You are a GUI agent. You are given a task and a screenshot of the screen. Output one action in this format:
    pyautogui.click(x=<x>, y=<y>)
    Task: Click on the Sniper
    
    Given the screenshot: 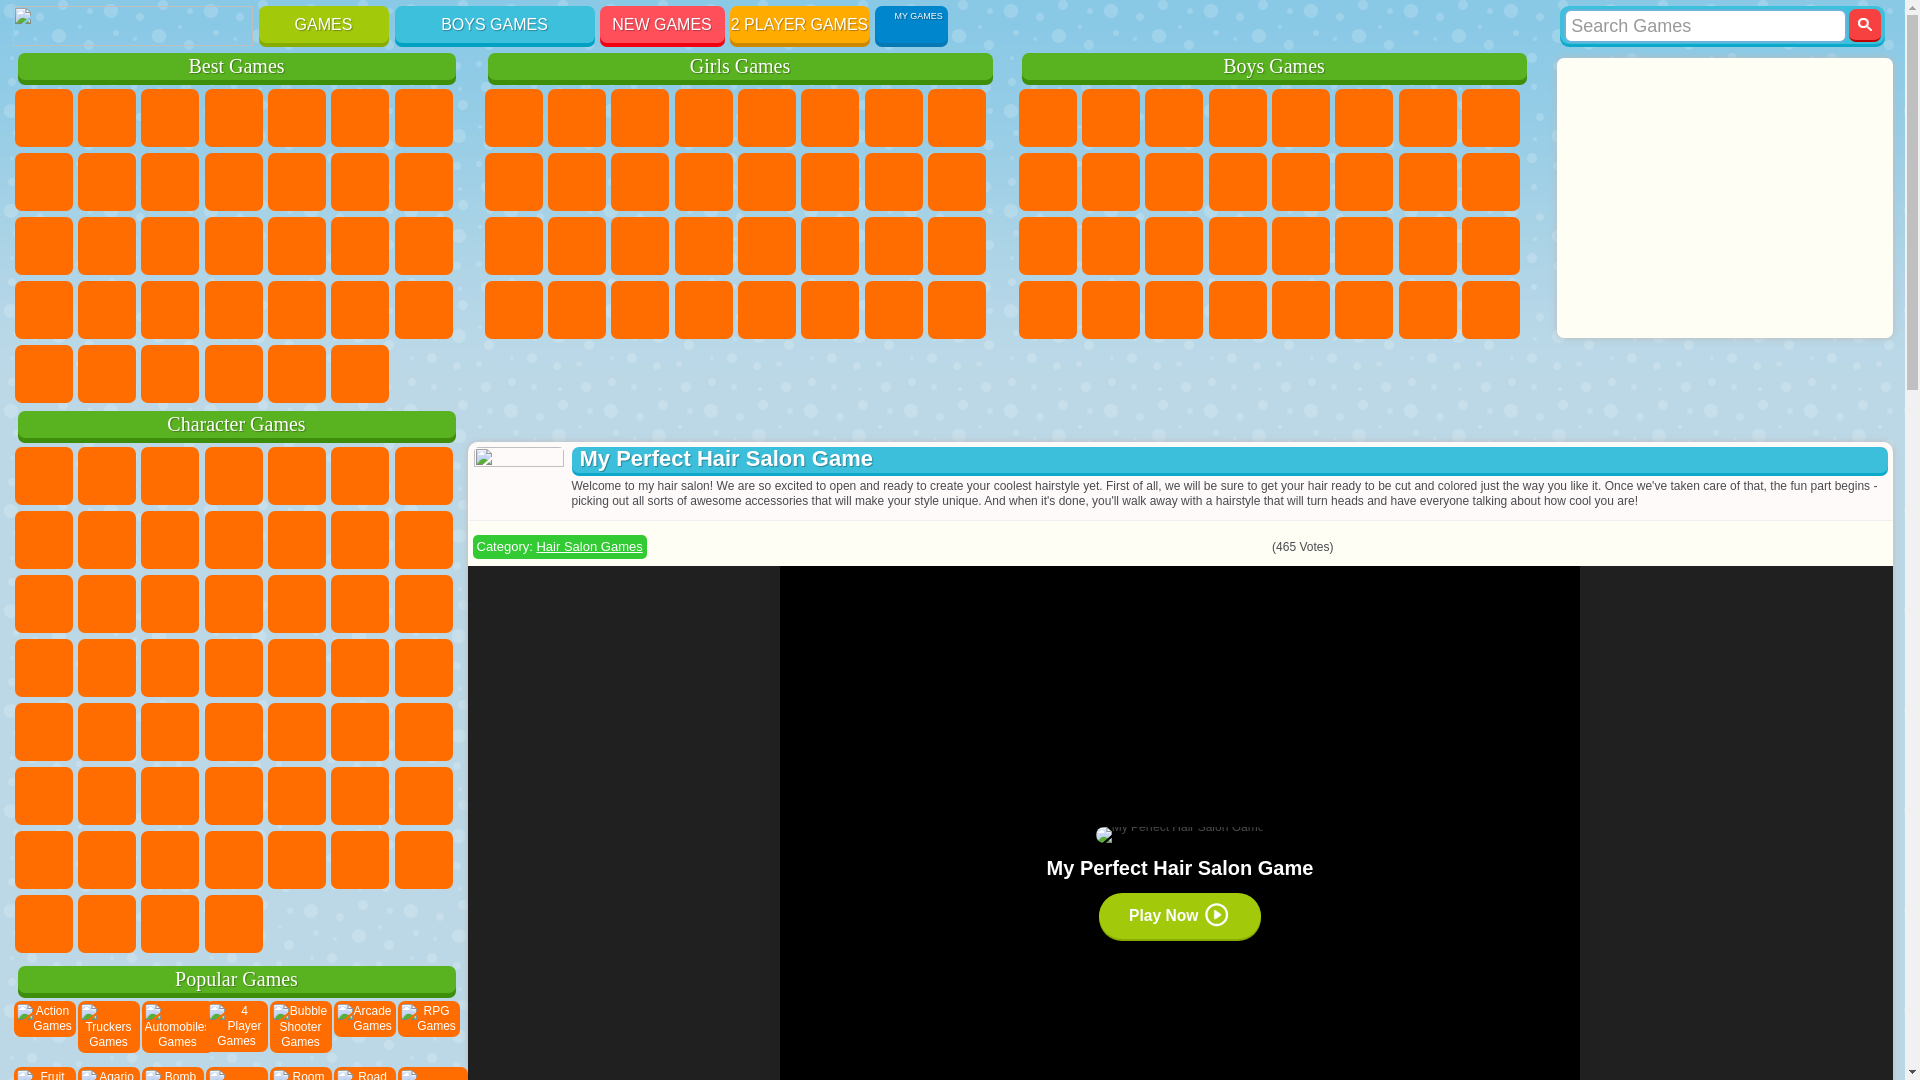 What is the action you would take?
    pyautogui.click(x=1428, y=182)
    